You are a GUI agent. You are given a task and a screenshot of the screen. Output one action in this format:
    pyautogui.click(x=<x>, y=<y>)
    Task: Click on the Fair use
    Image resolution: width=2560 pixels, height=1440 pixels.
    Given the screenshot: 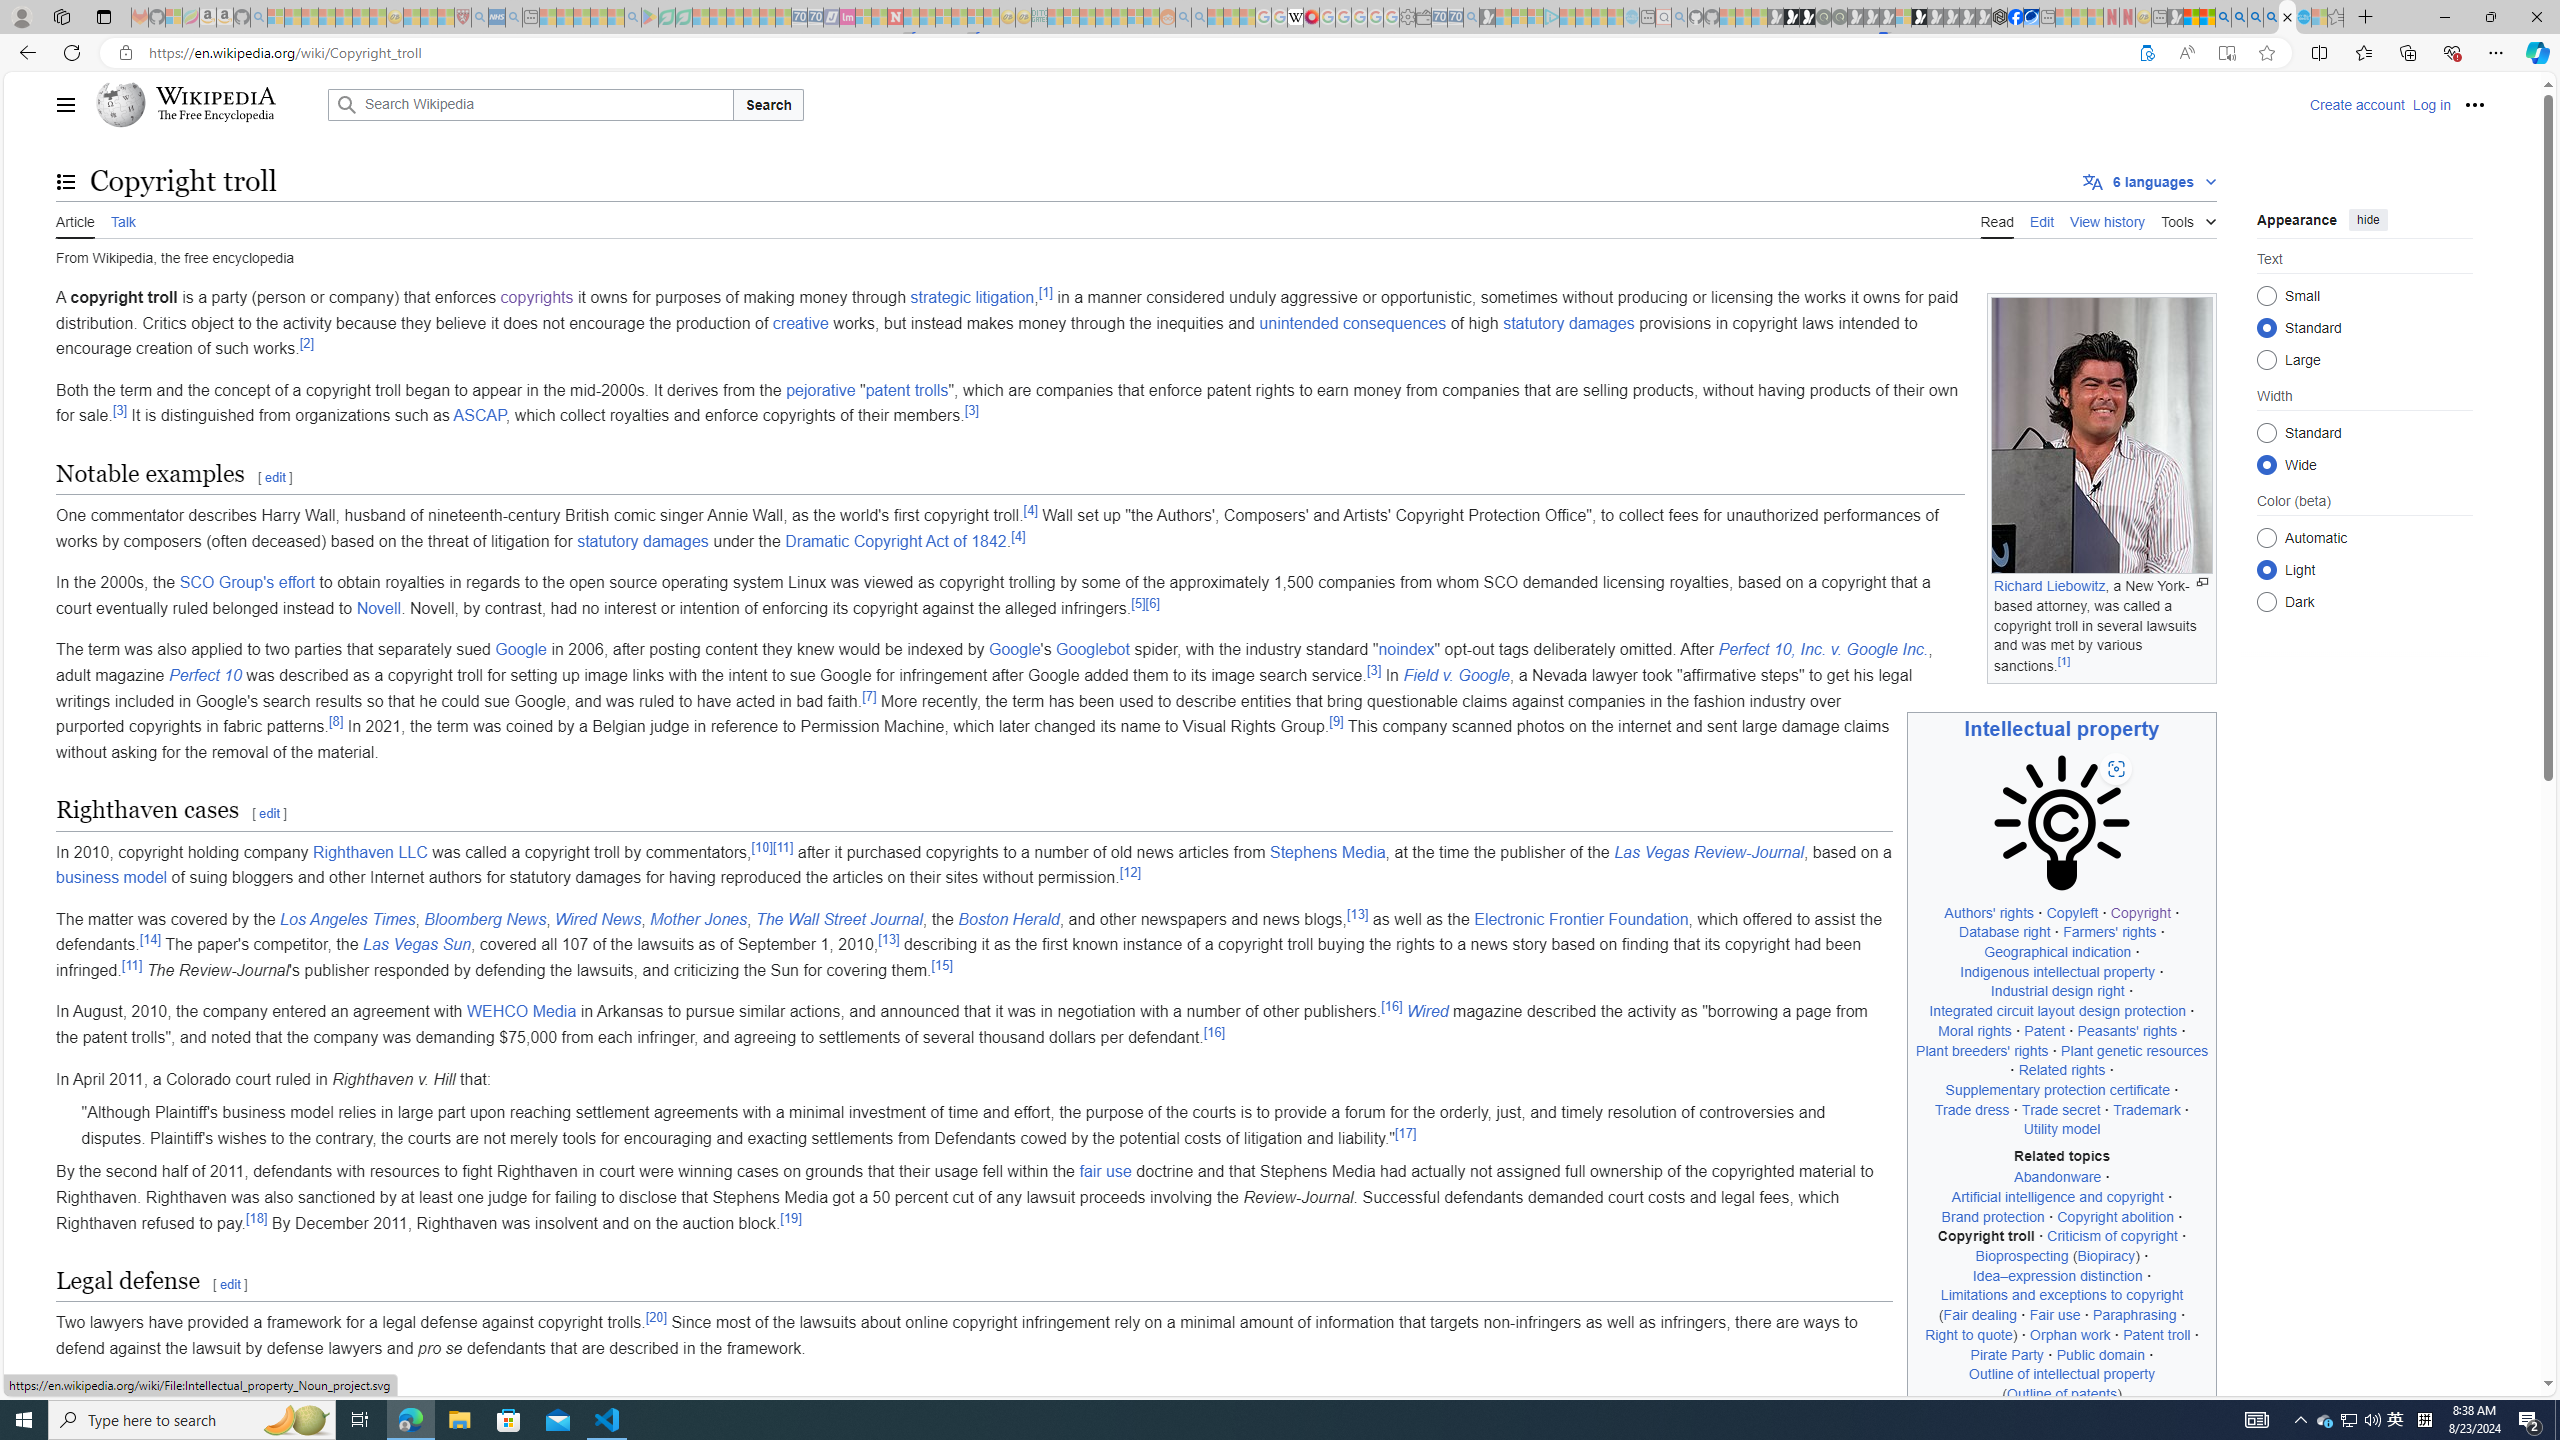 What is the action you would take?
    pyautogui.click(x=2056, y=1315)
    